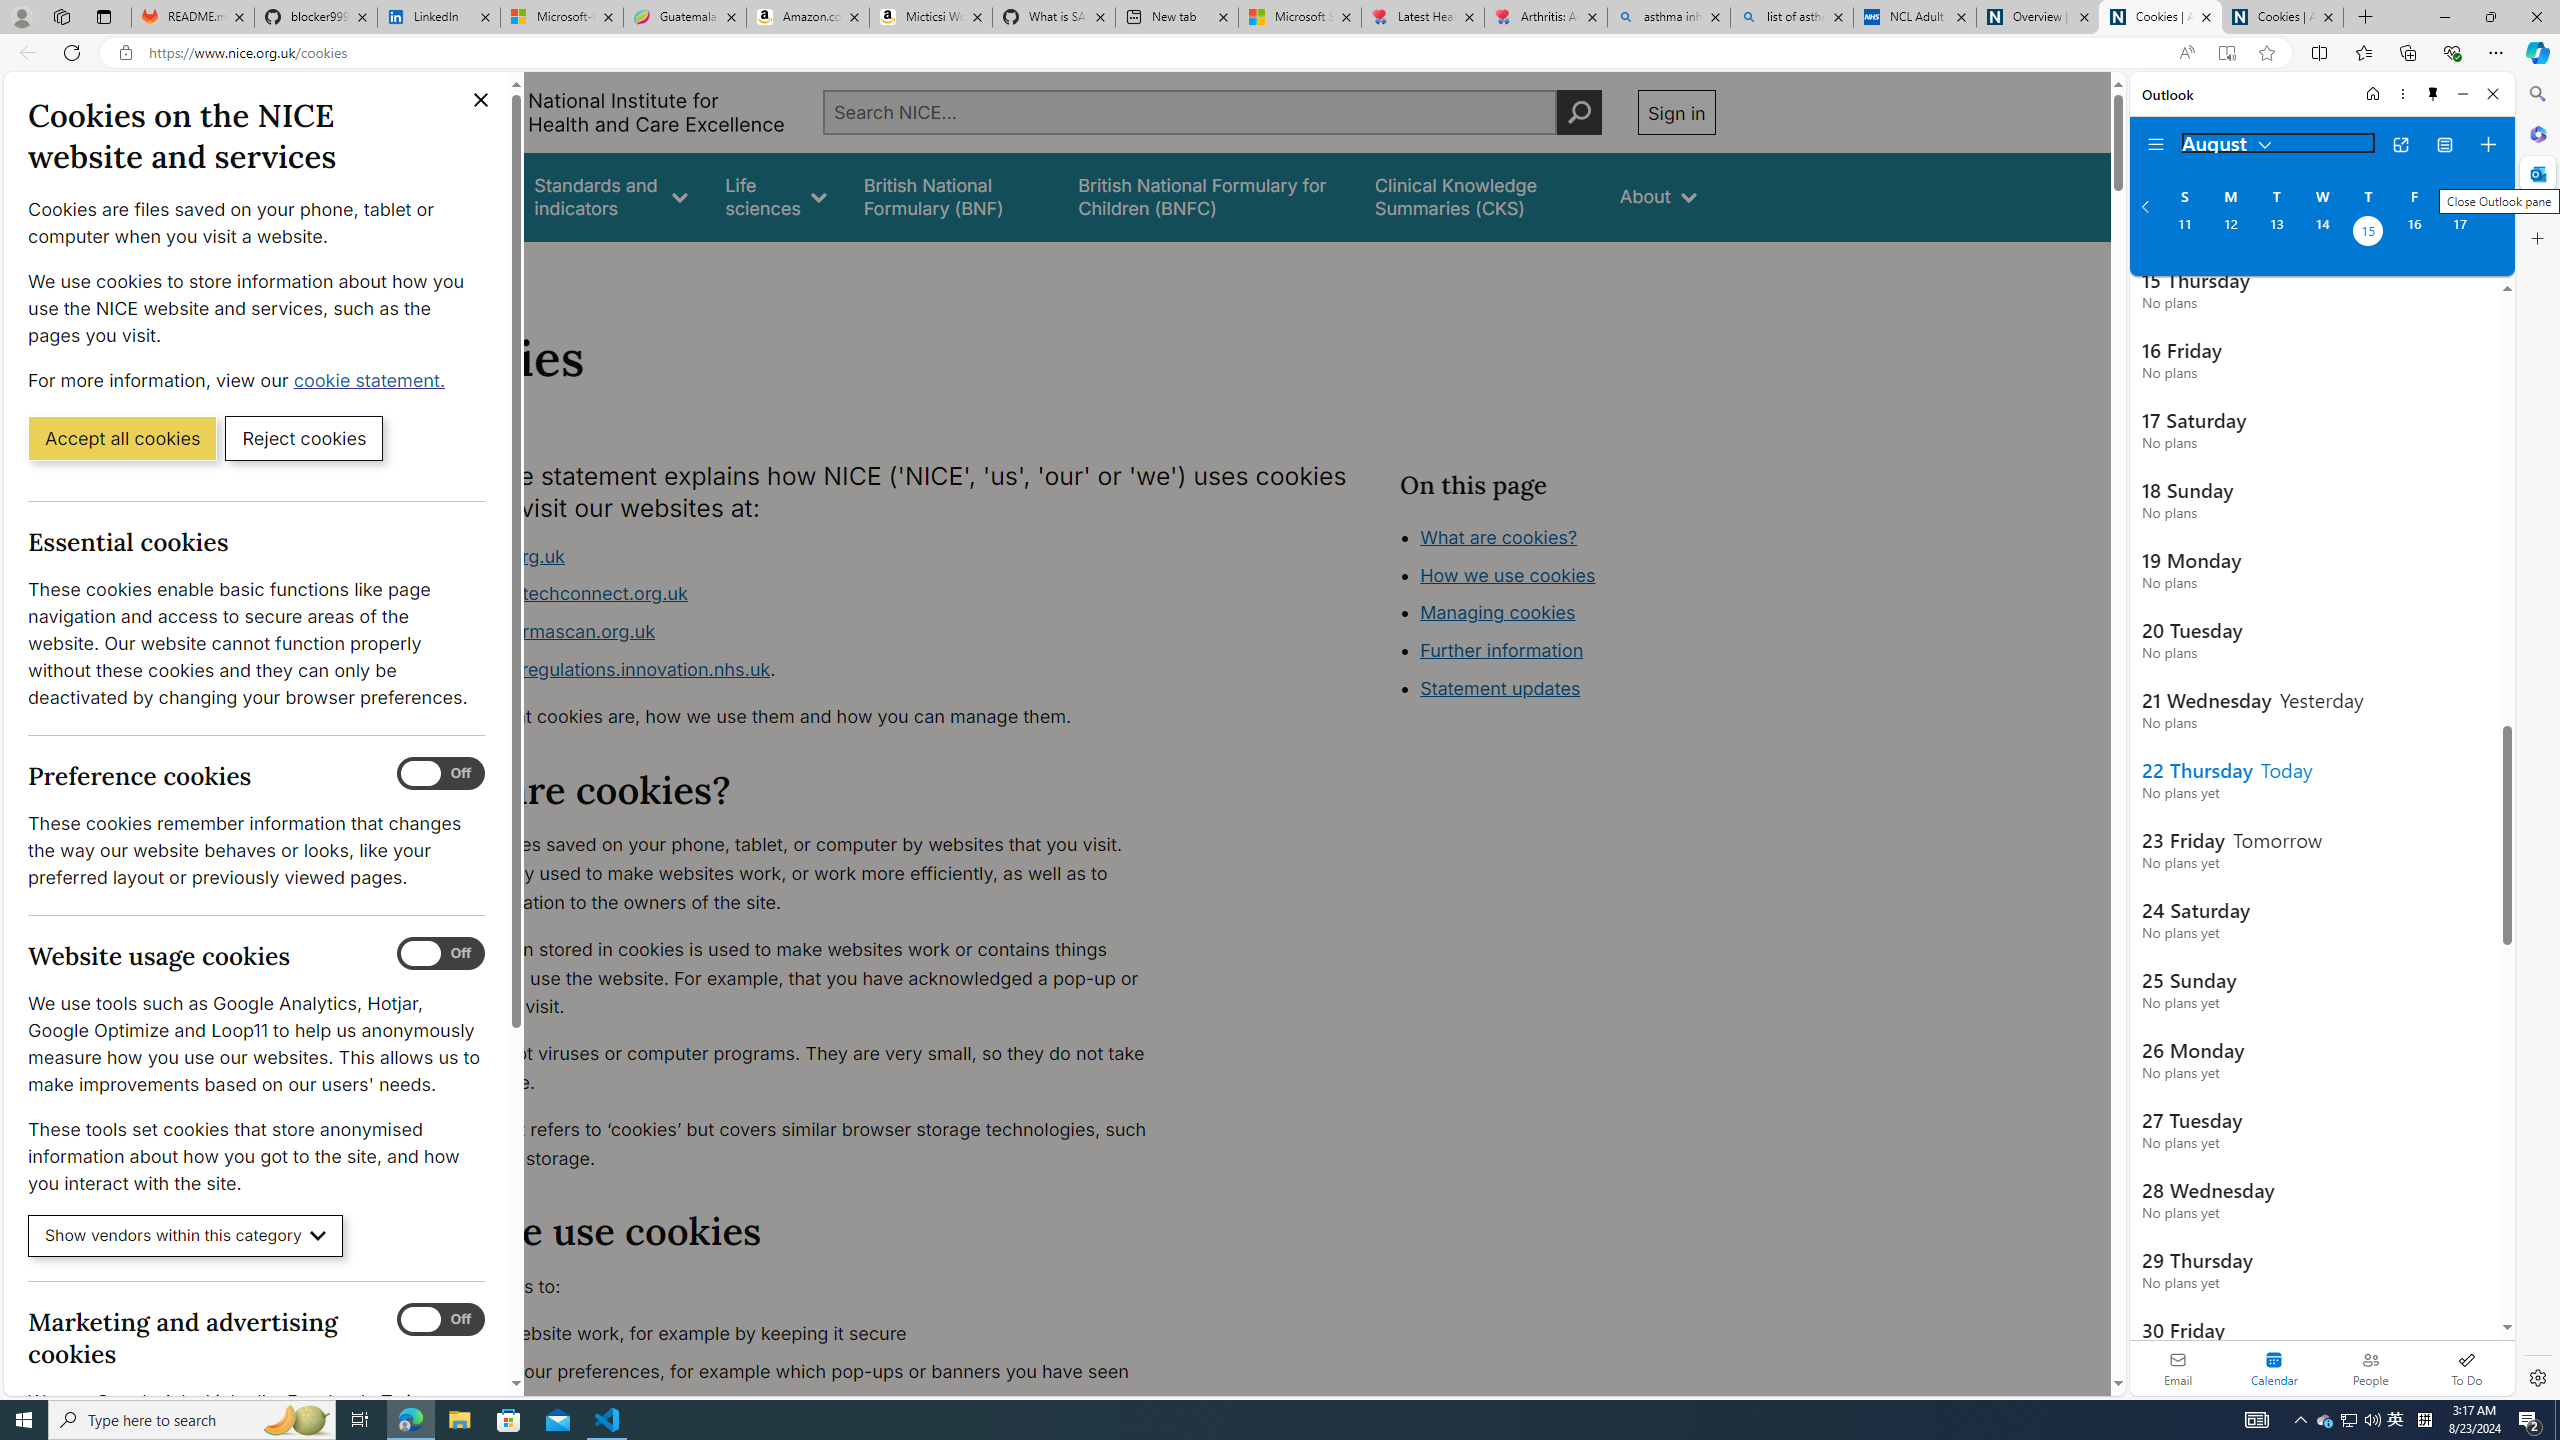  What do you see at coordinates (2370, 1368) in the screenshot?
I see `People` at bounding box center [2370, 1368].